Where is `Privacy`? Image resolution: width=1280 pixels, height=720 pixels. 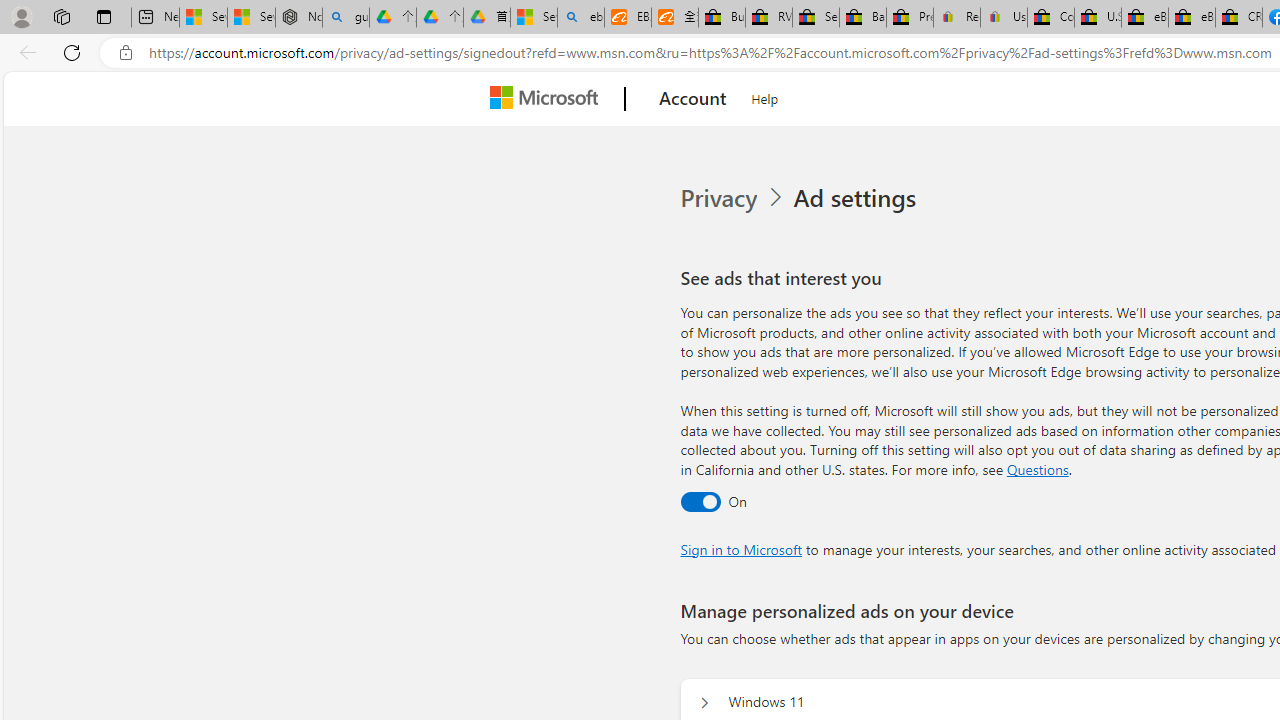
Privacy is located at coordinates (734, 198).